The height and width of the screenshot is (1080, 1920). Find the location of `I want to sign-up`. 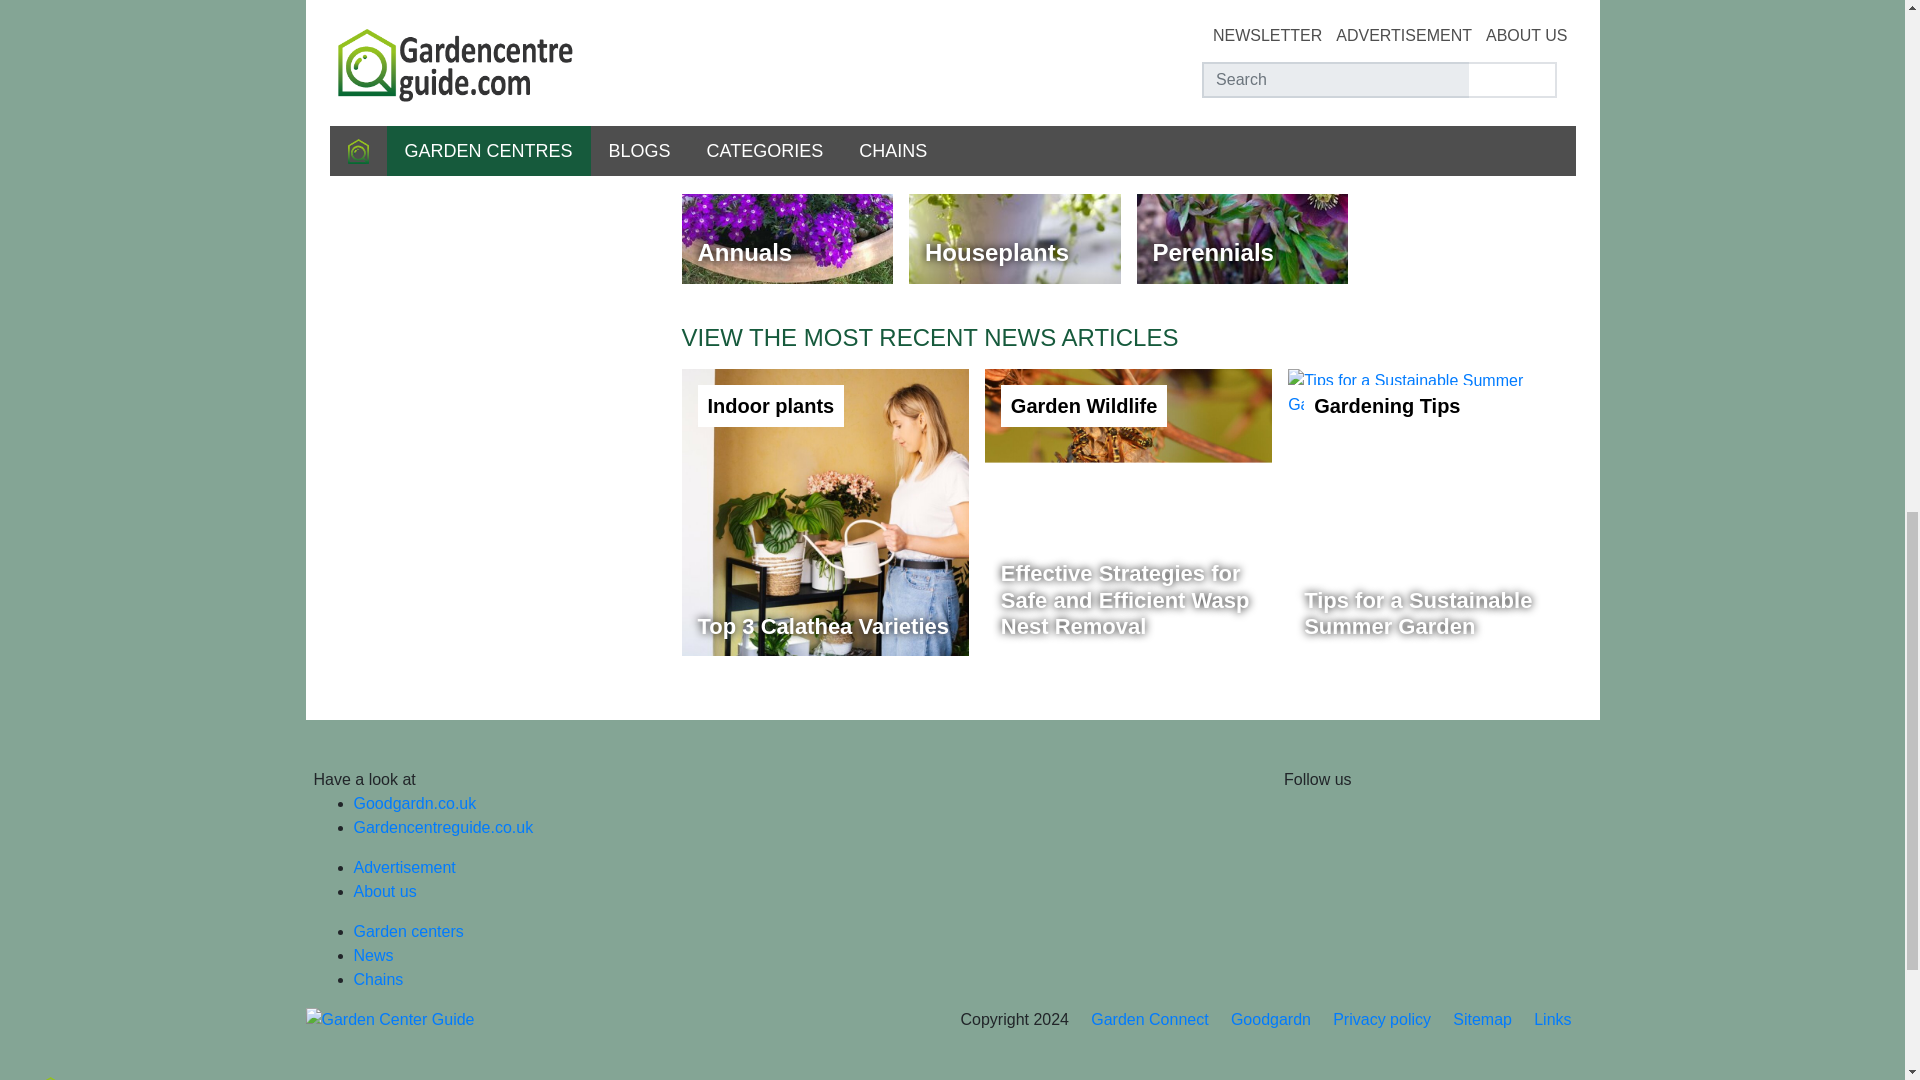

I want to sign-up is located at coordinates (497, 9).